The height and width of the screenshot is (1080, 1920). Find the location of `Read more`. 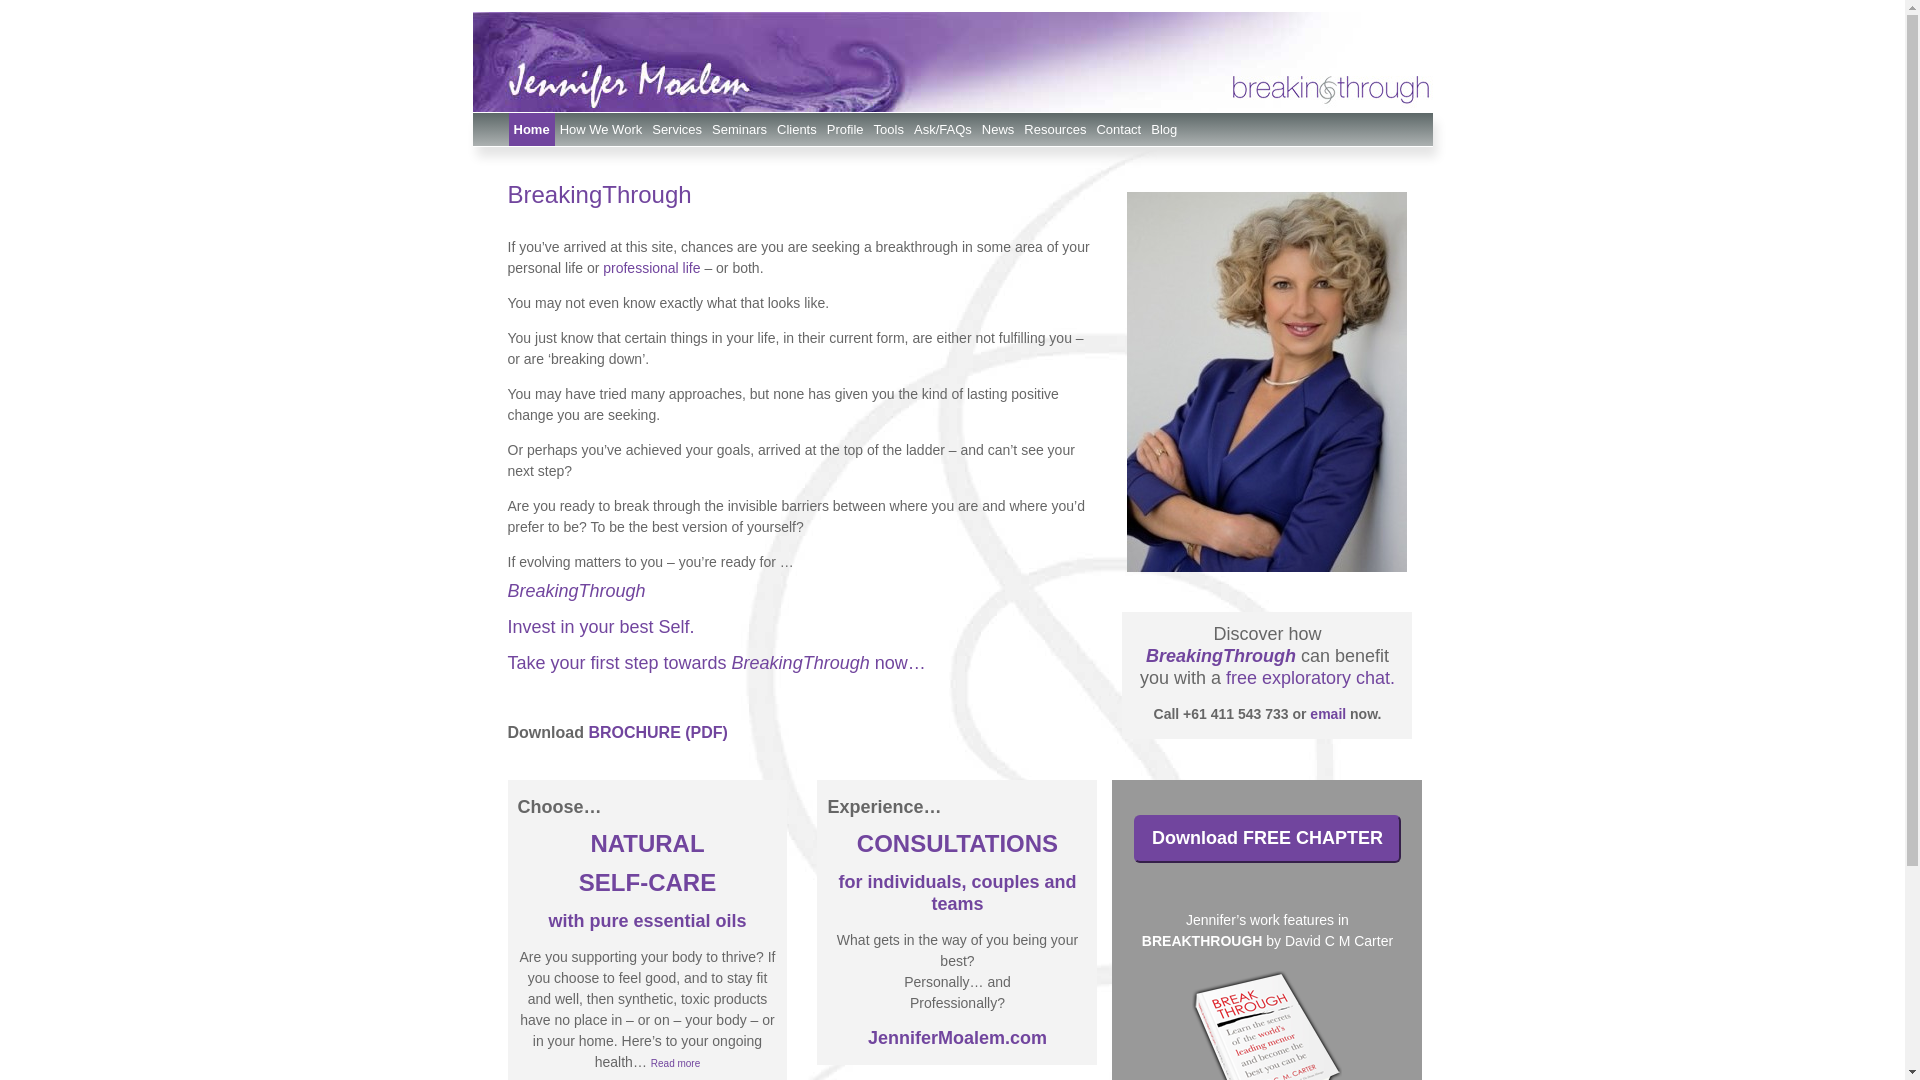

Read more is located at coordinates (676, 1062).